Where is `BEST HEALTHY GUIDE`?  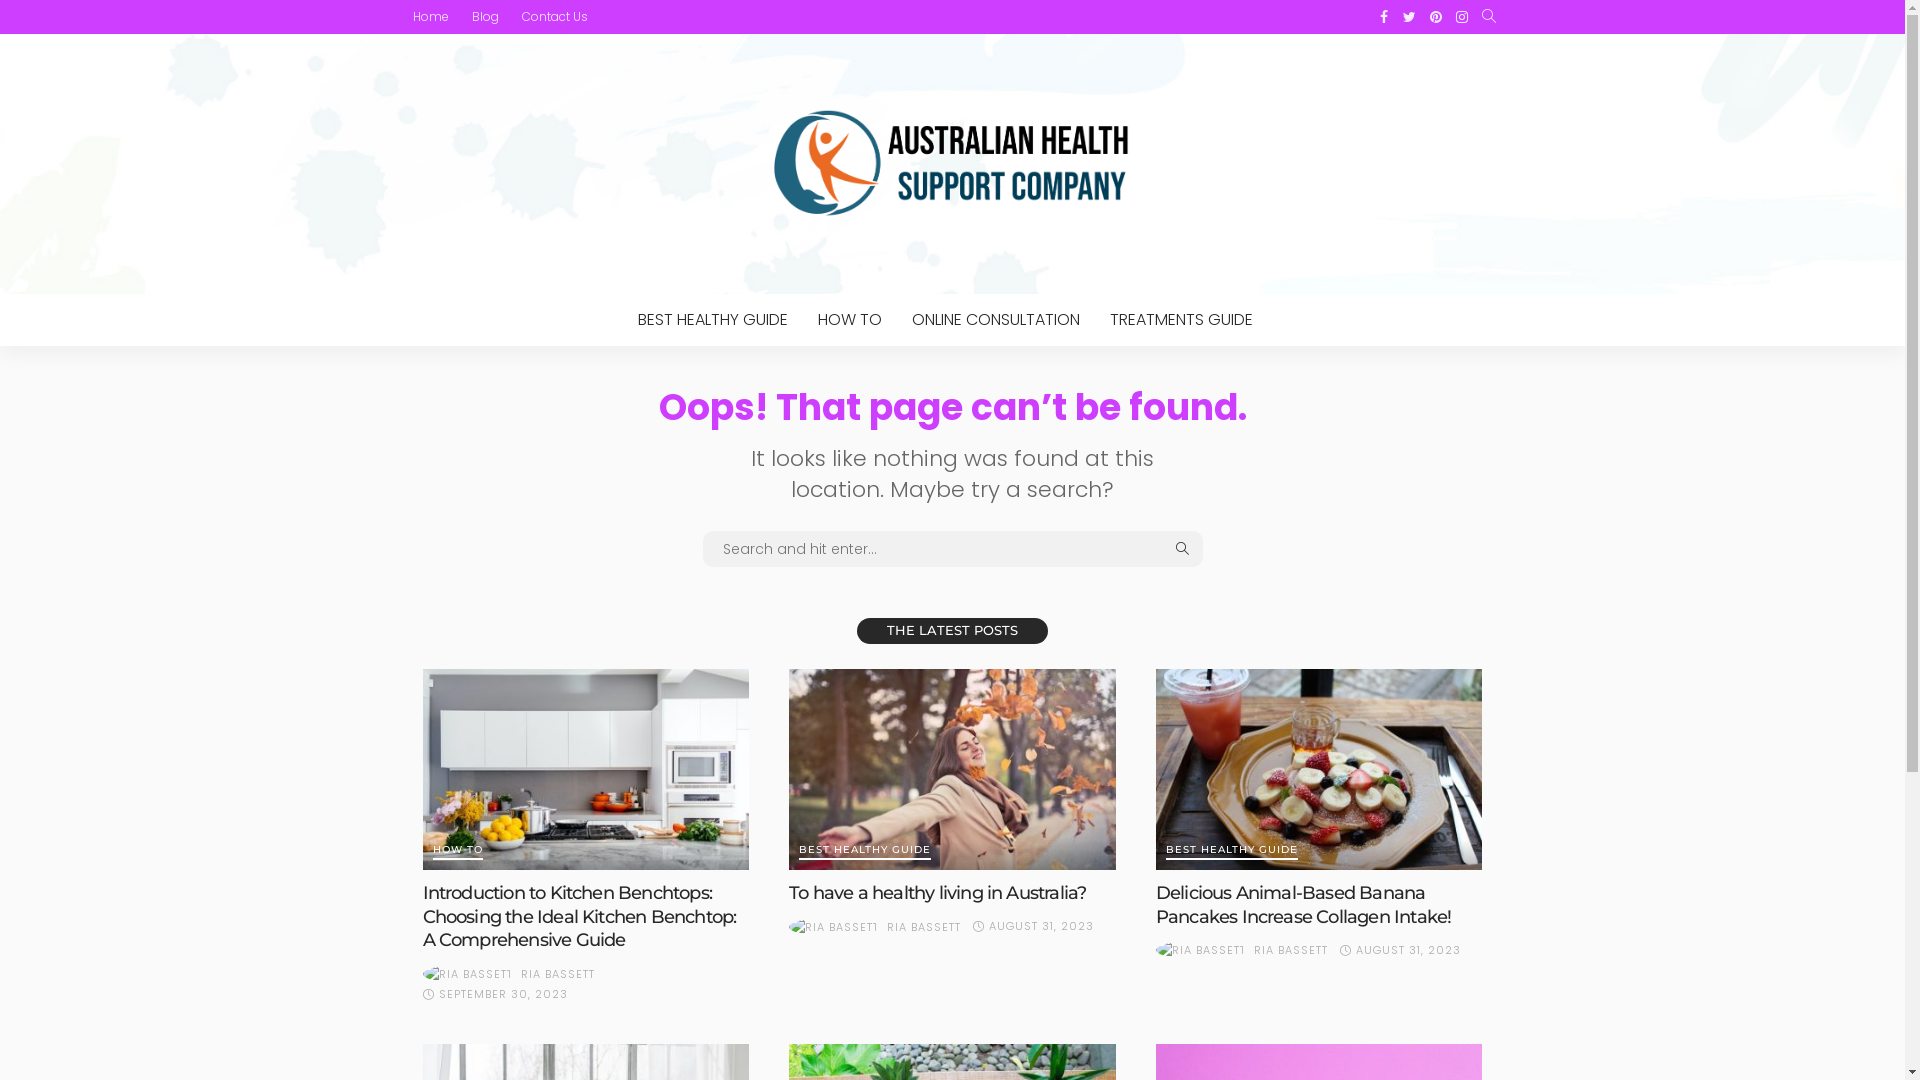 BEST HEALTHY GUIDE is located at coordinates (1232, 852).